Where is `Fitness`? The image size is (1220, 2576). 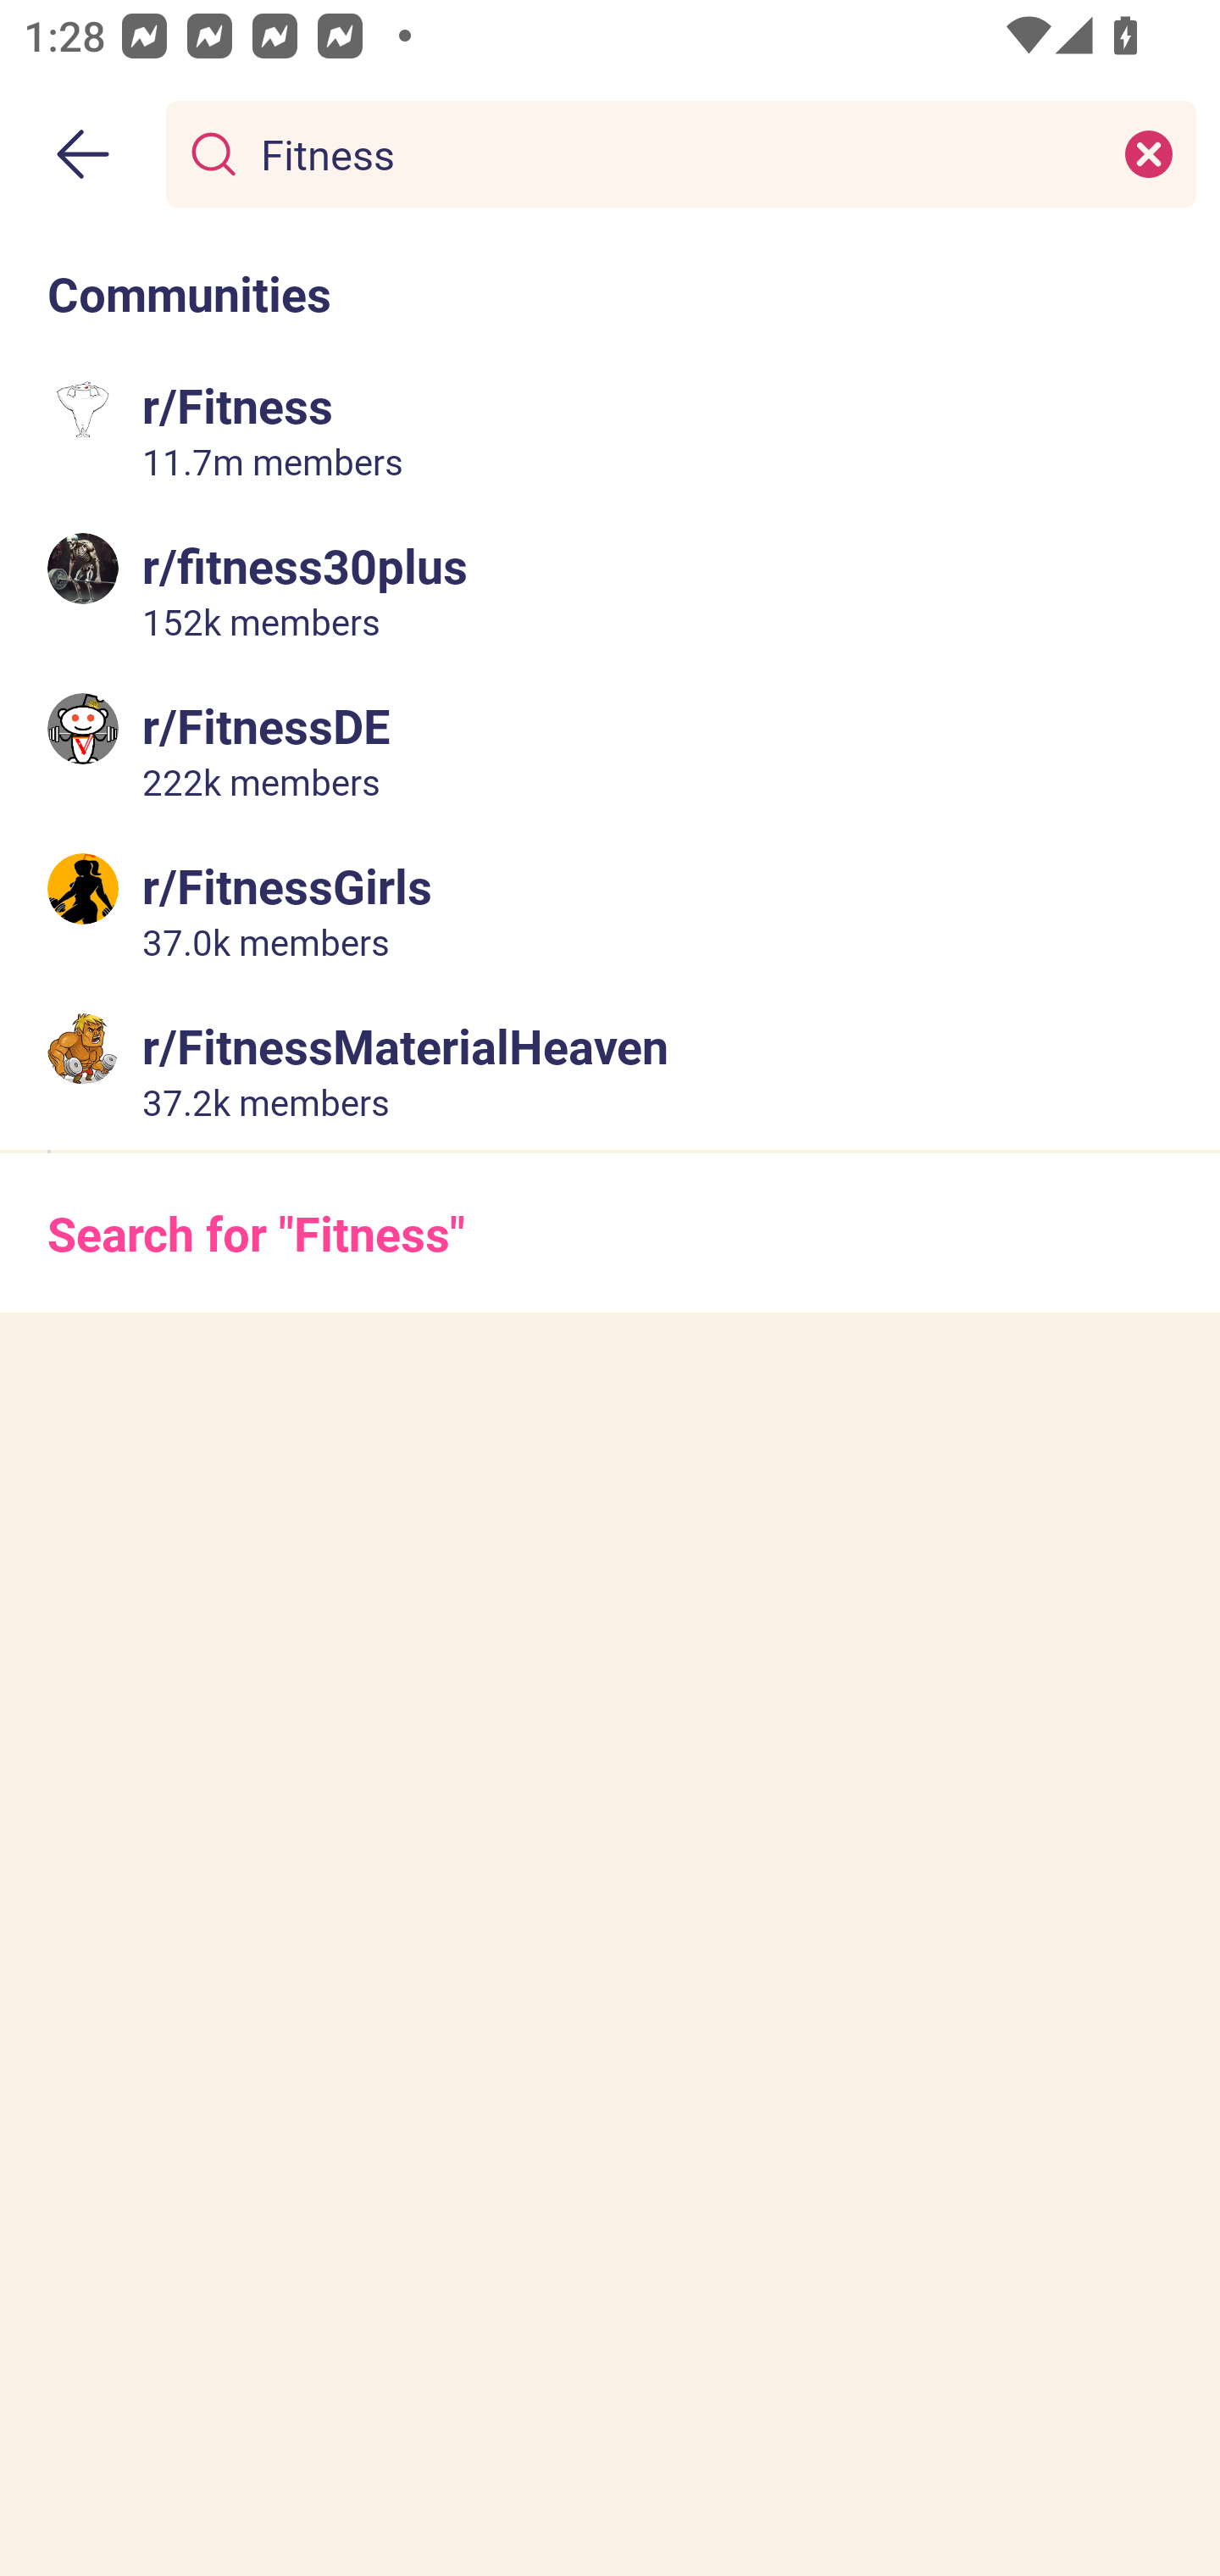
Fitness is located at coordinates (674, 153).